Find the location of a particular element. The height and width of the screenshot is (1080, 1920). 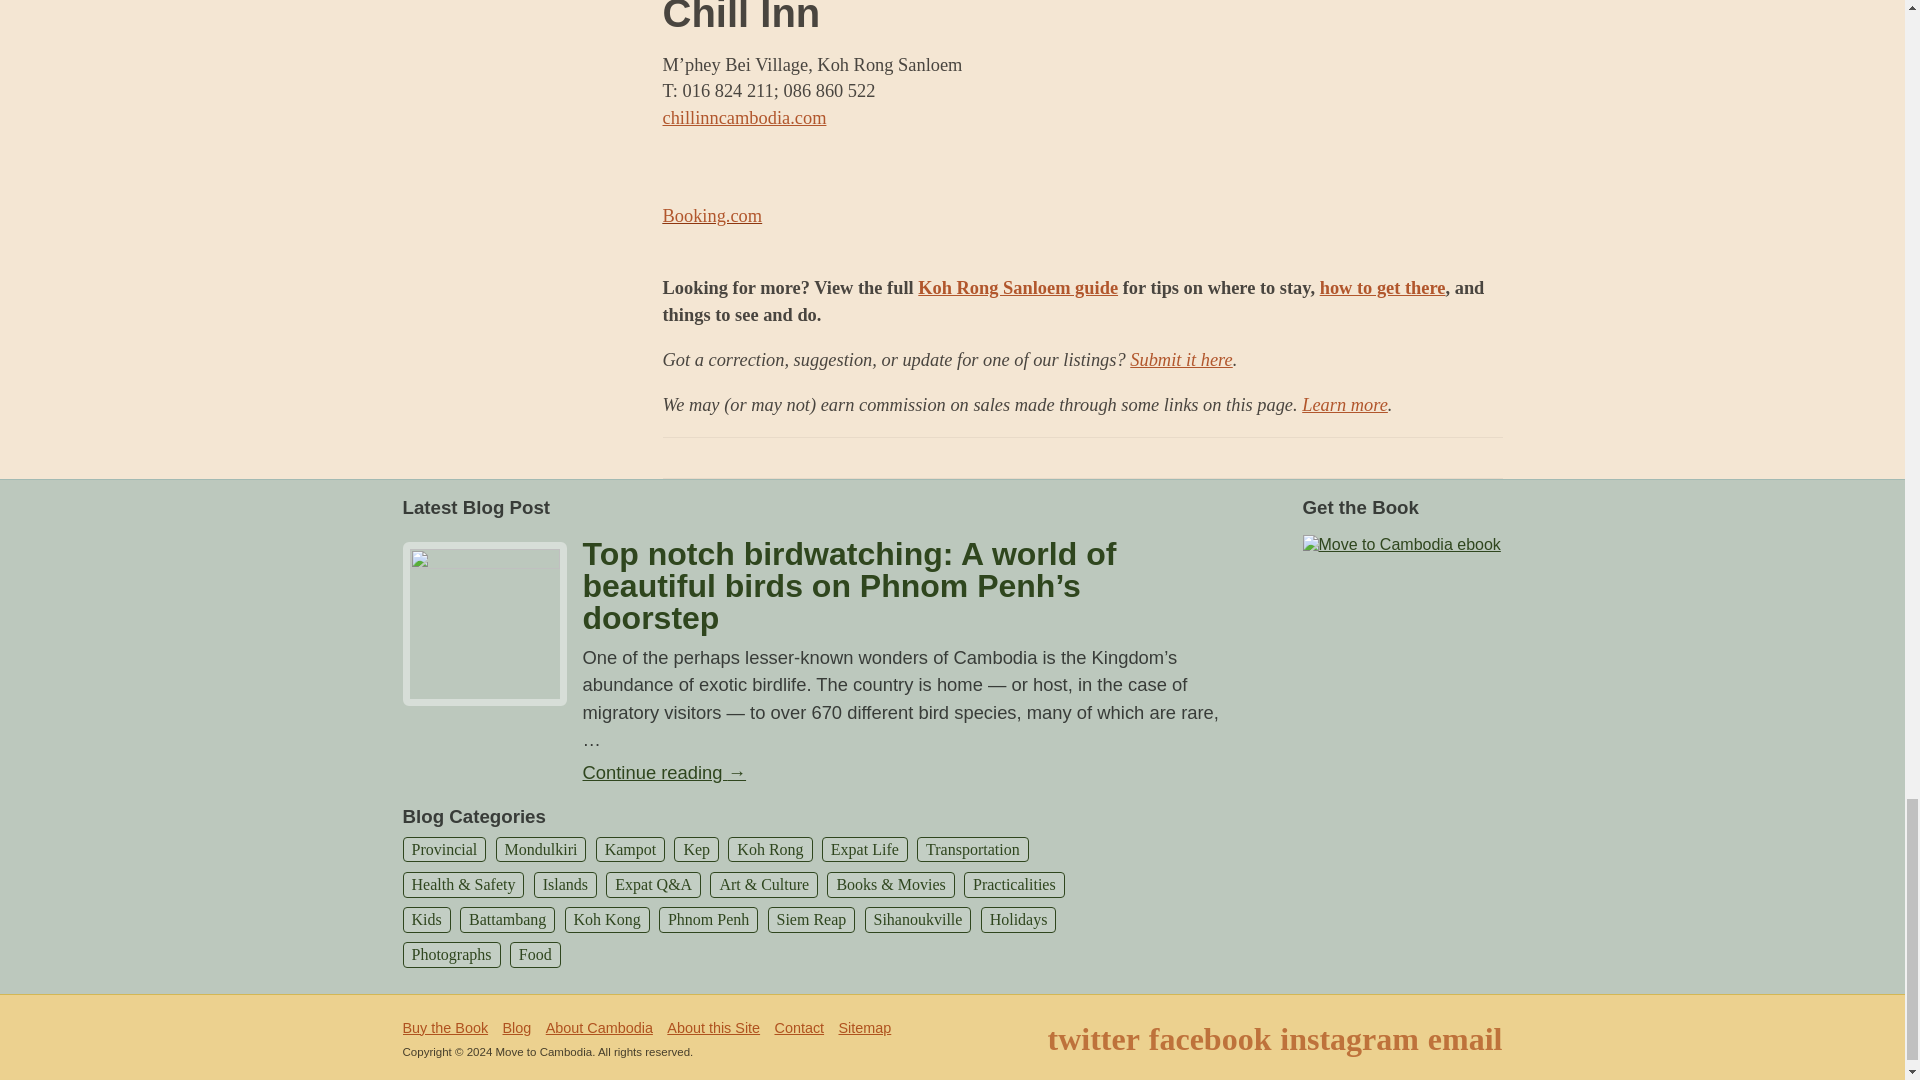

Expat Life is located at coordinates (864, 849).